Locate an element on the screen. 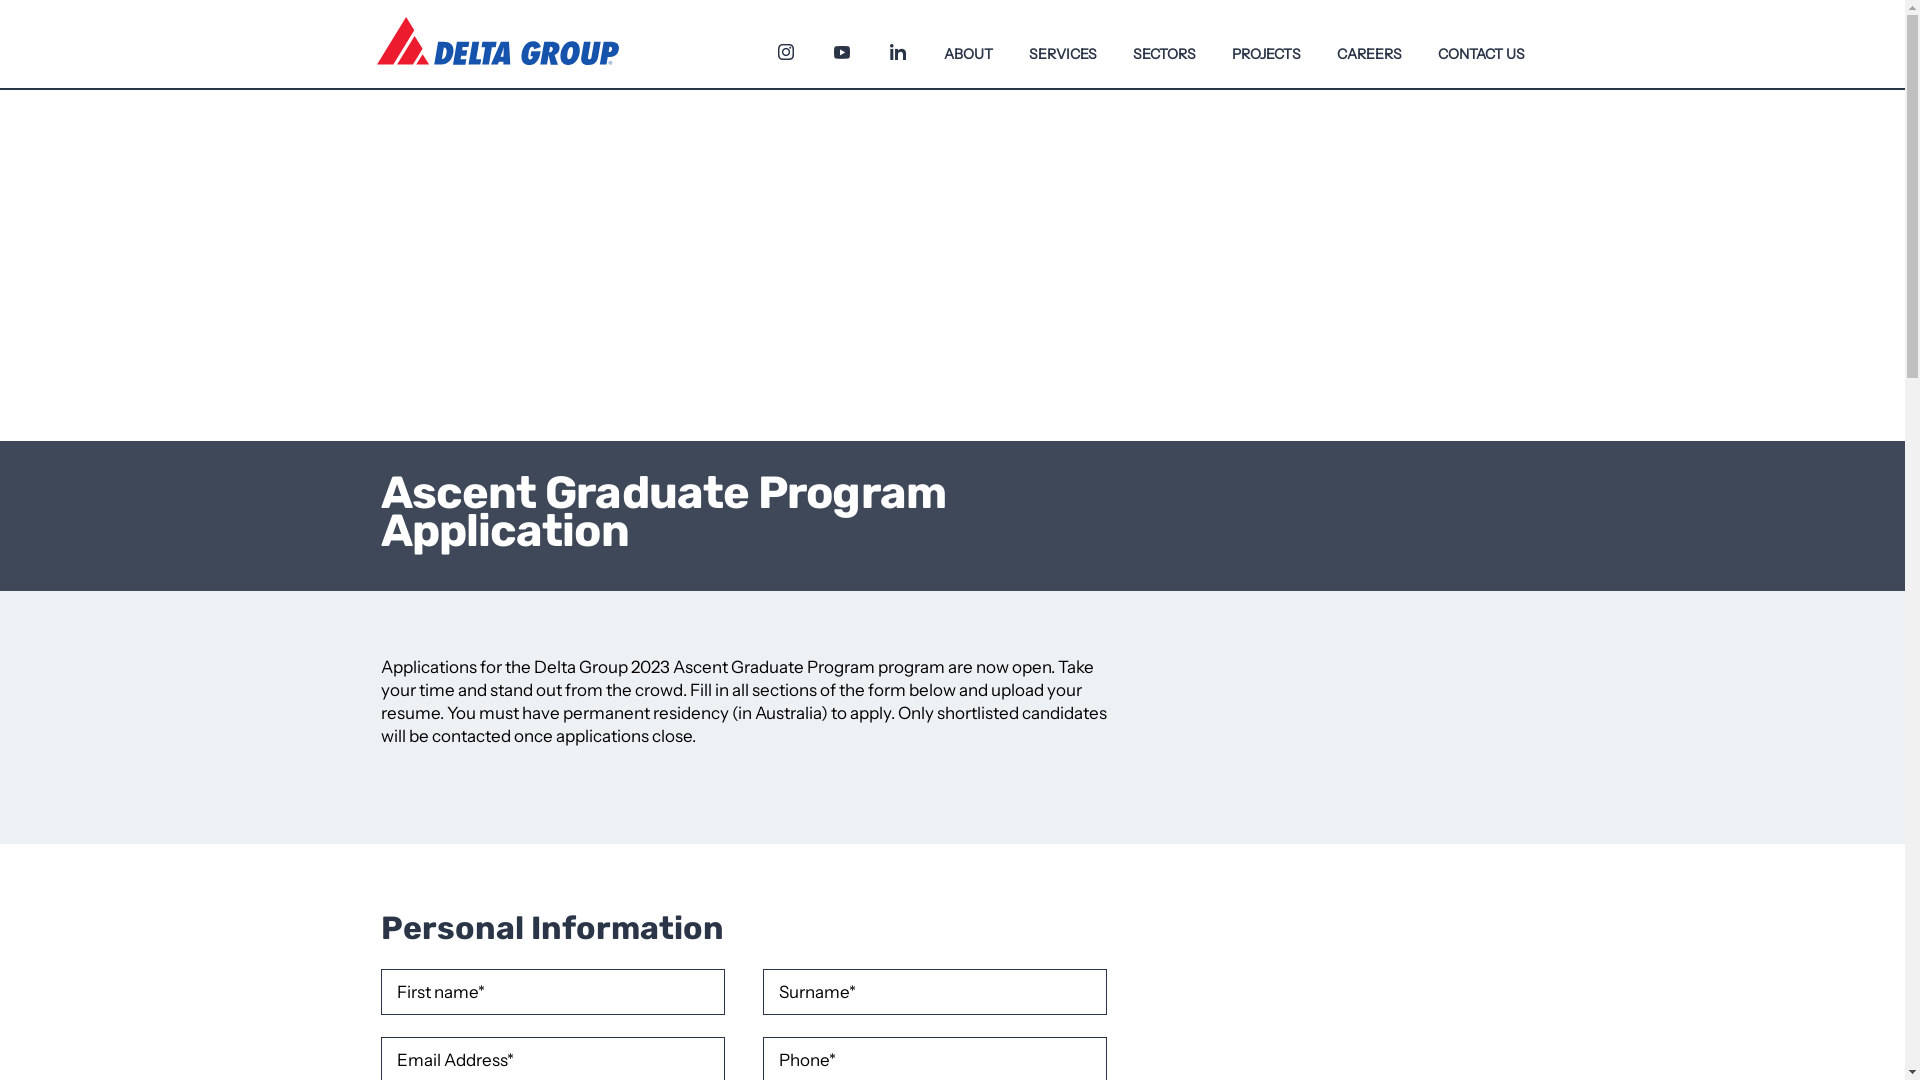 Image resolution: width=1920 pixels, height=1080 pixels. CONTACT US is located at coordinates (1482, 44).